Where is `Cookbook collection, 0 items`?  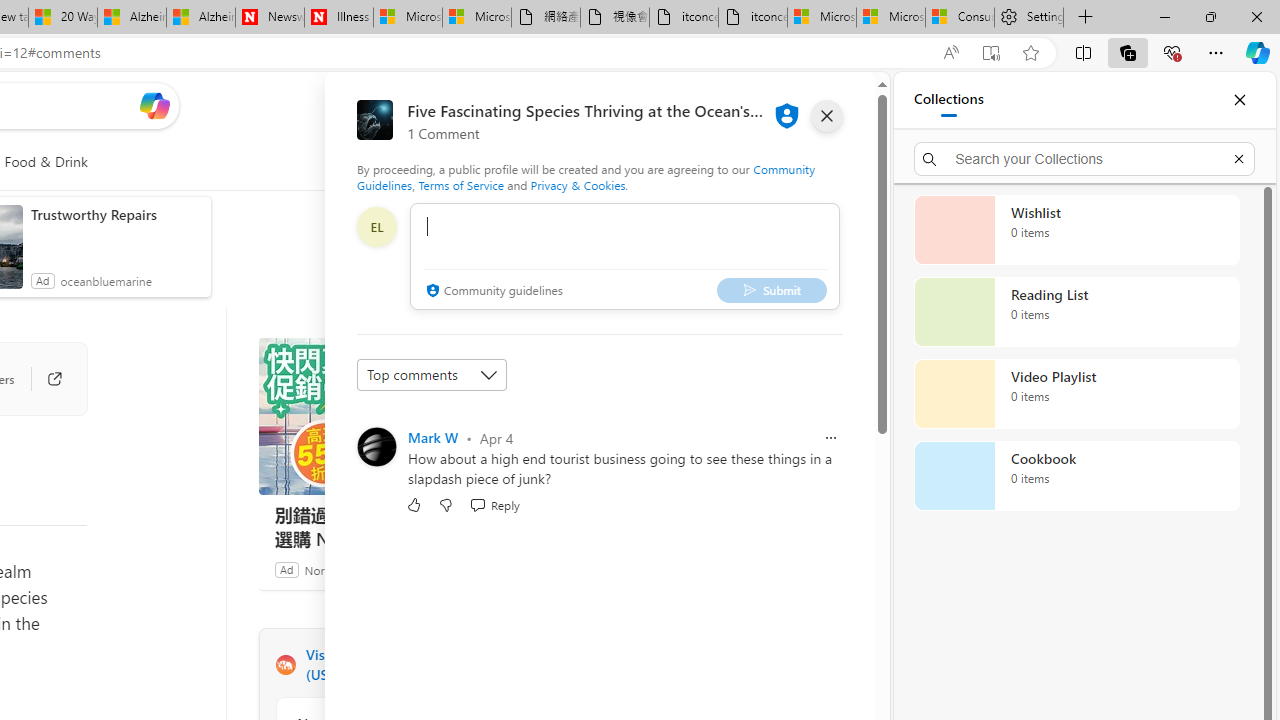 Cookbook collection, 0 items is located at coordinates (1076, 476).